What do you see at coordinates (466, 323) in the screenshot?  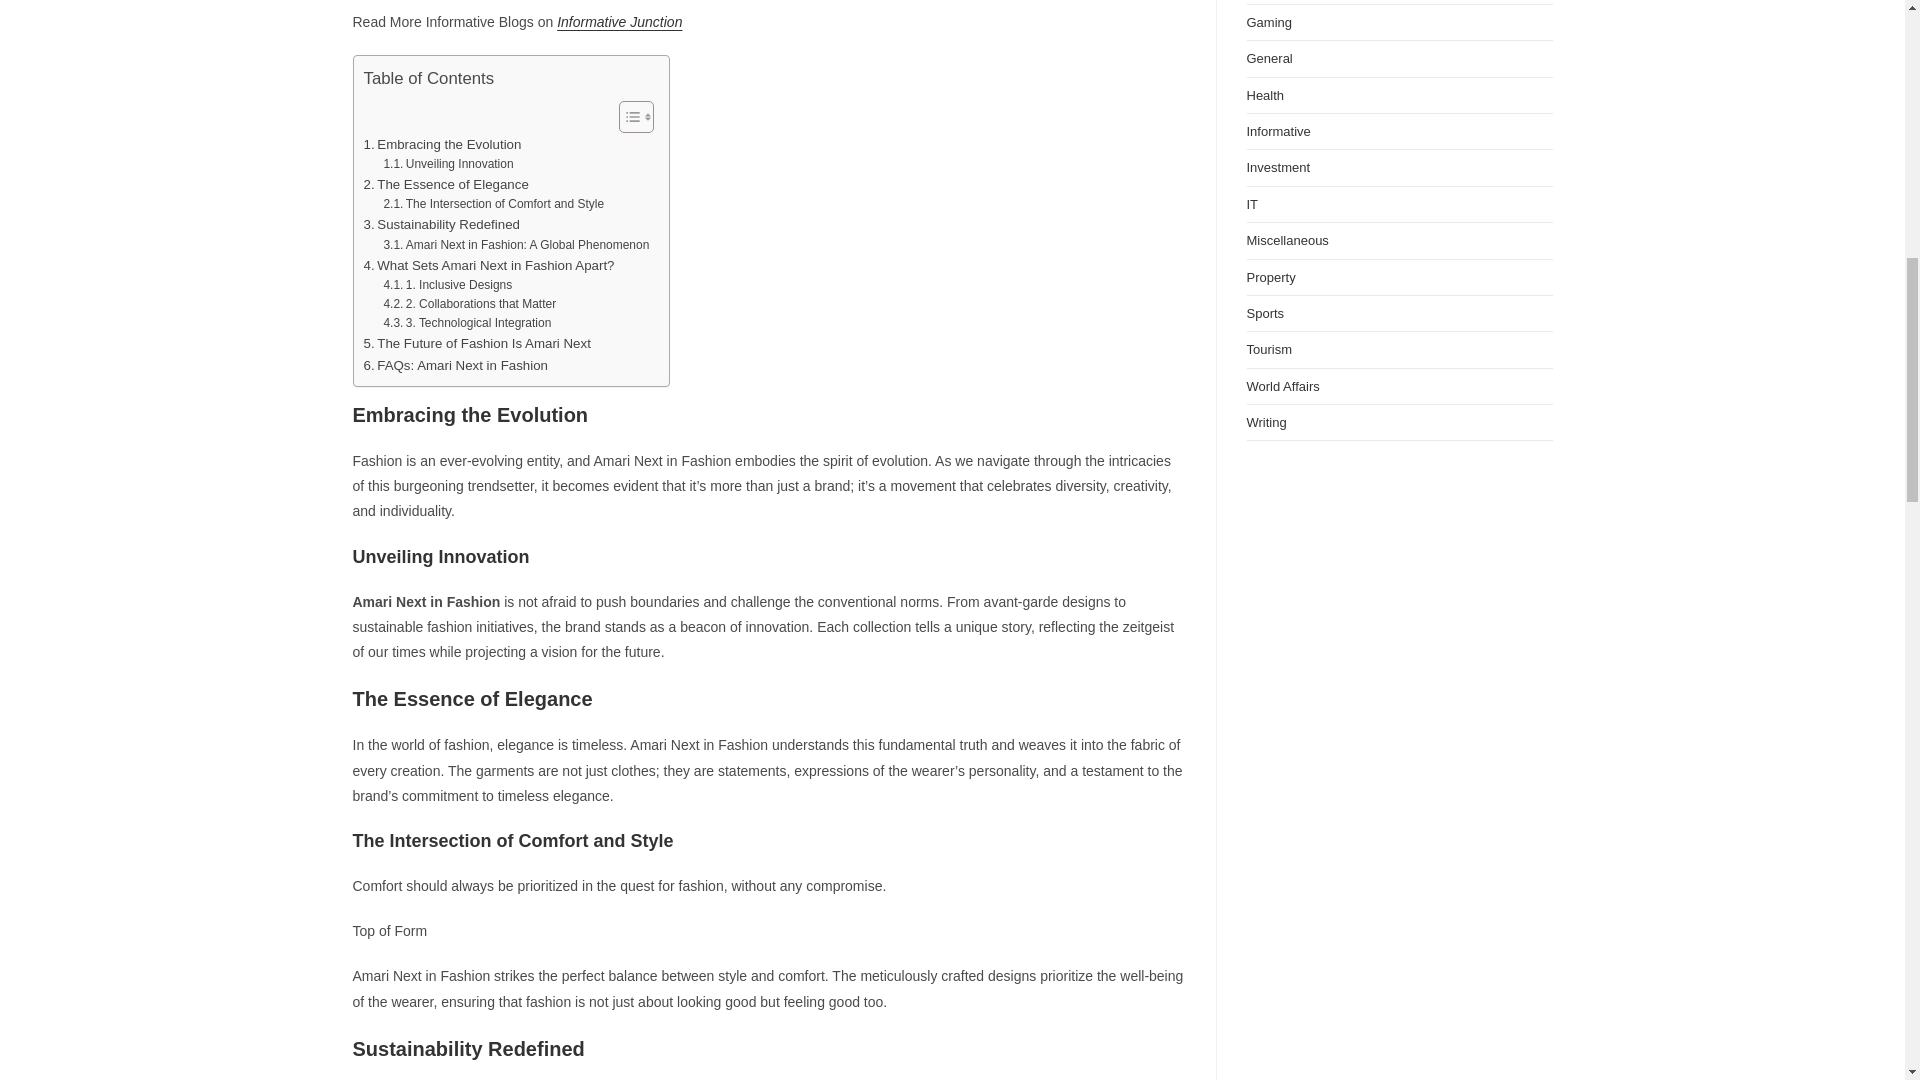 I see `3. Technological Integration` at bounding box center [466, 323].